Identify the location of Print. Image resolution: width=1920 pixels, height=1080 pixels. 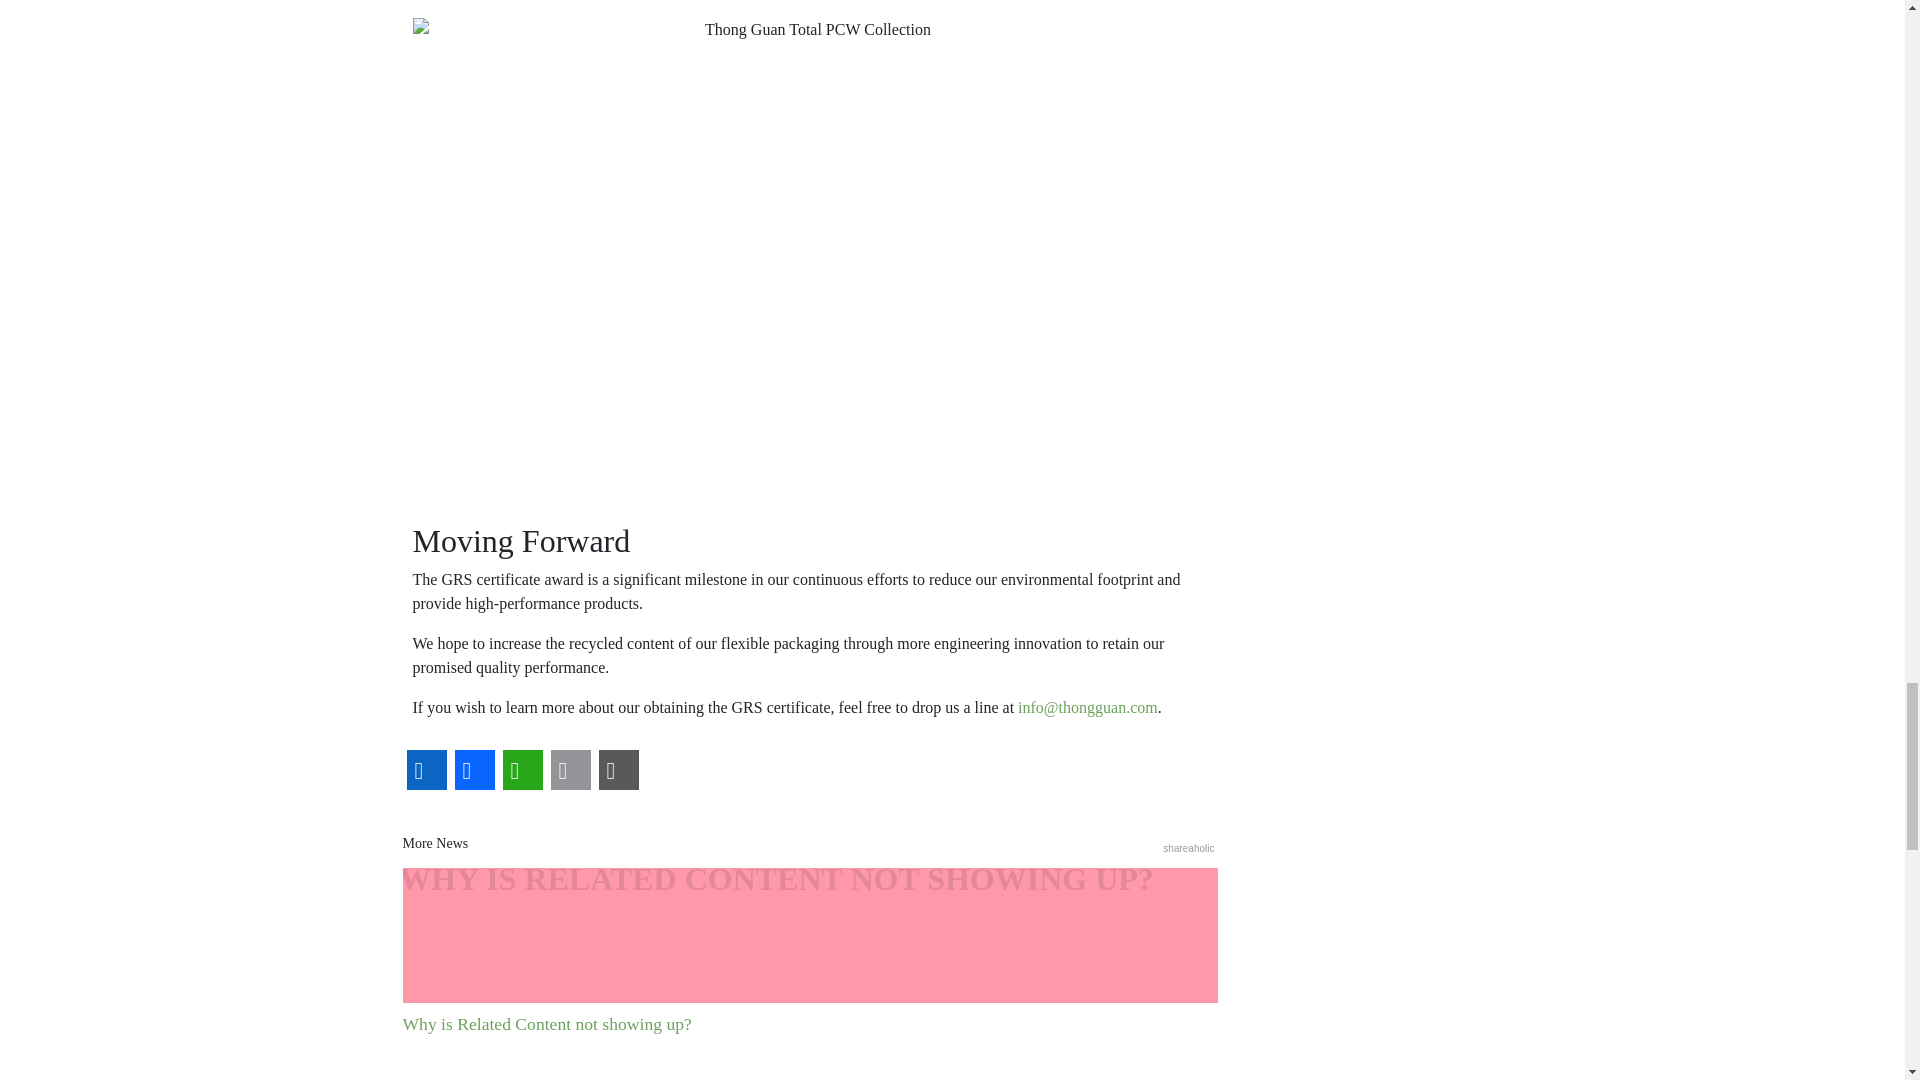
(617, 770).